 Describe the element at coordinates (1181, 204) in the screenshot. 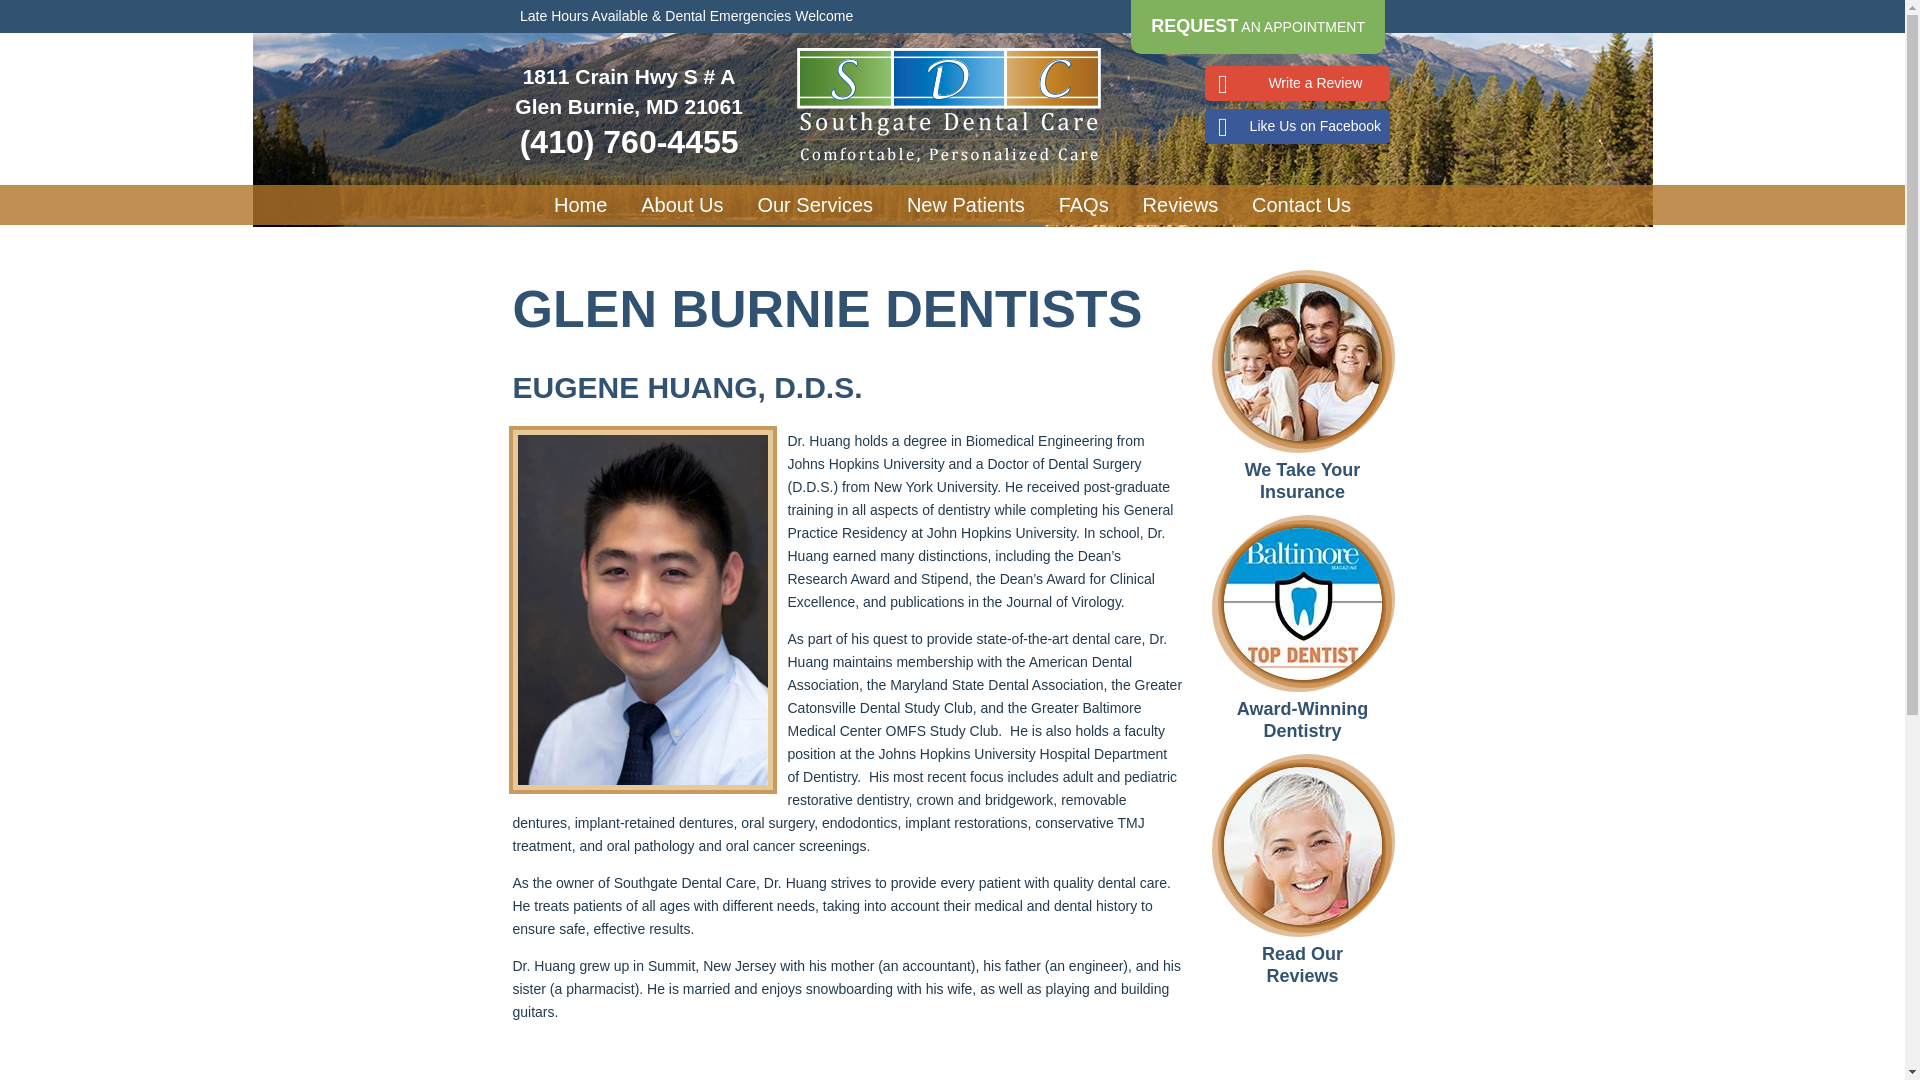

I see `Reviews` at that location.